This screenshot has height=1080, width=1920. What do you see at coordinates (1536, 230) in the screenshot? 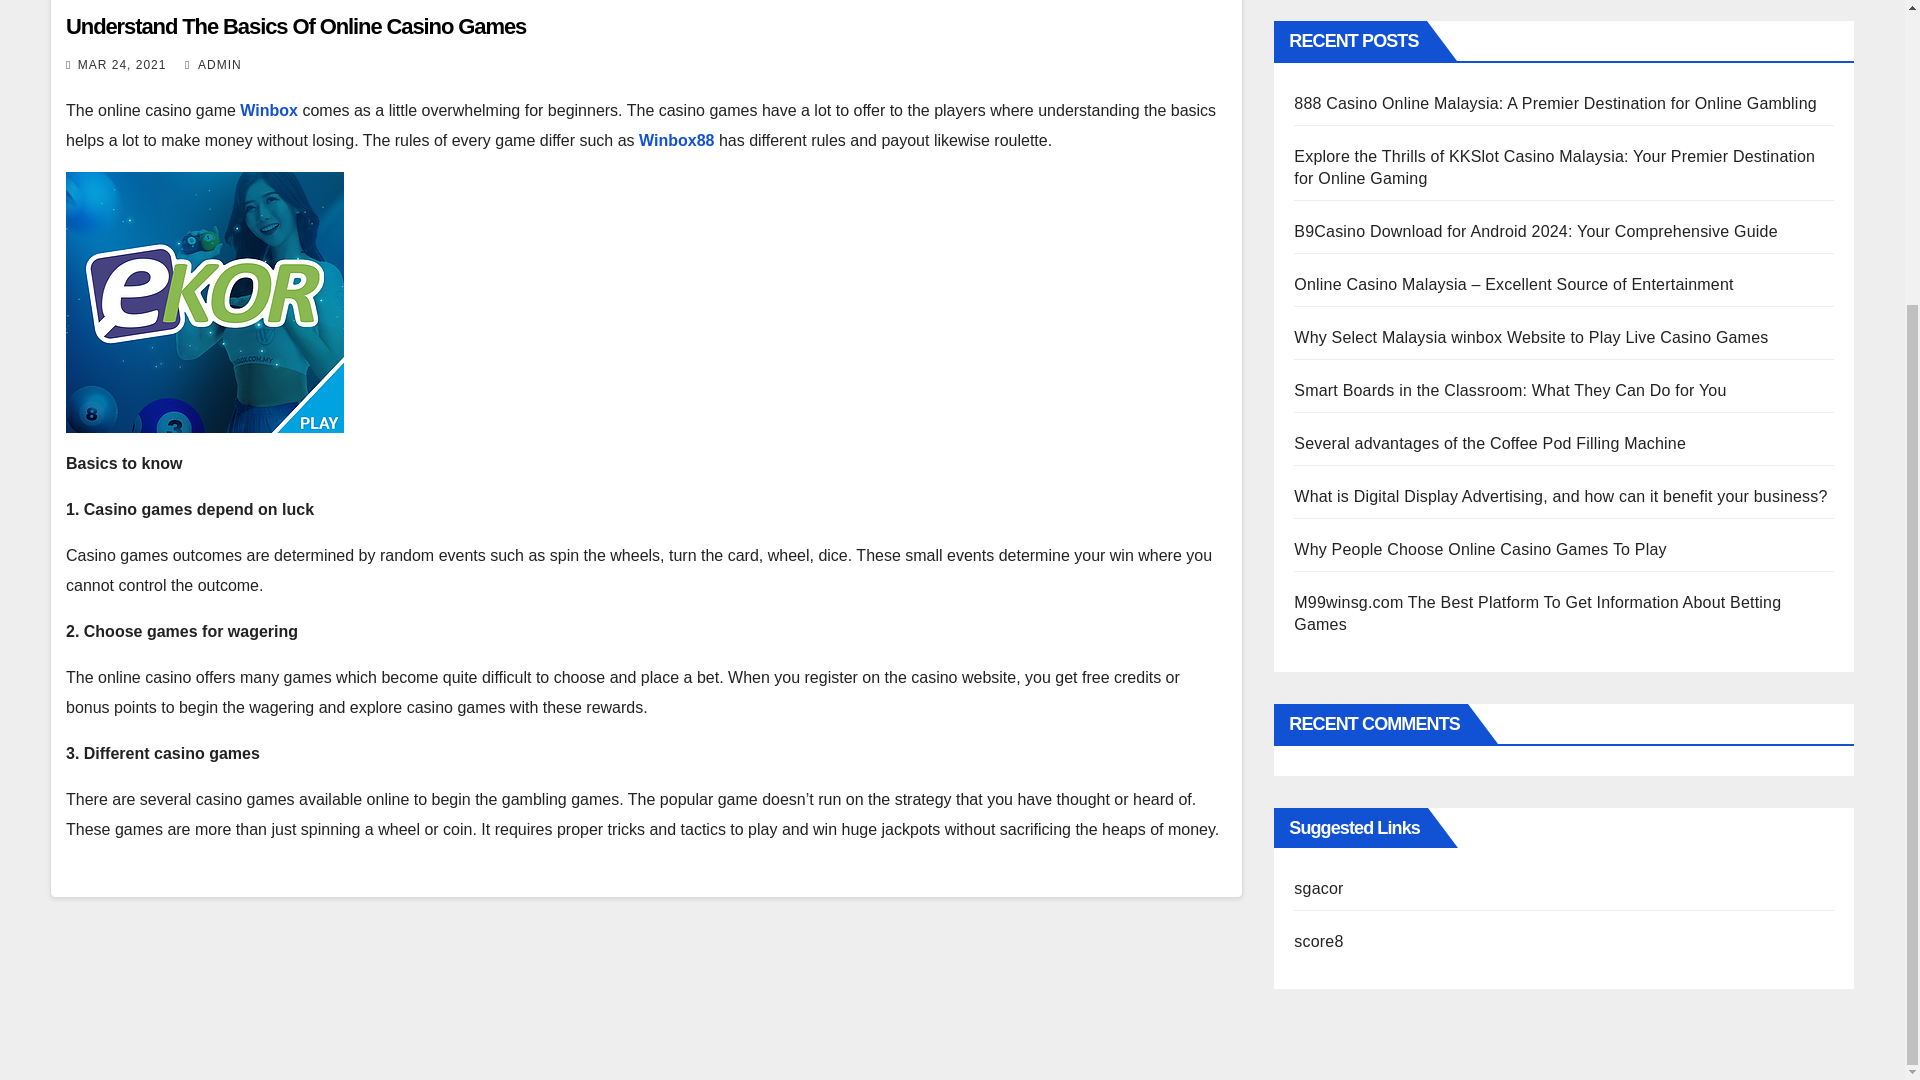
I see `B9Casino Download for Android 2024: Your Comprehensive Guide` at bounding box center [1536, 230].